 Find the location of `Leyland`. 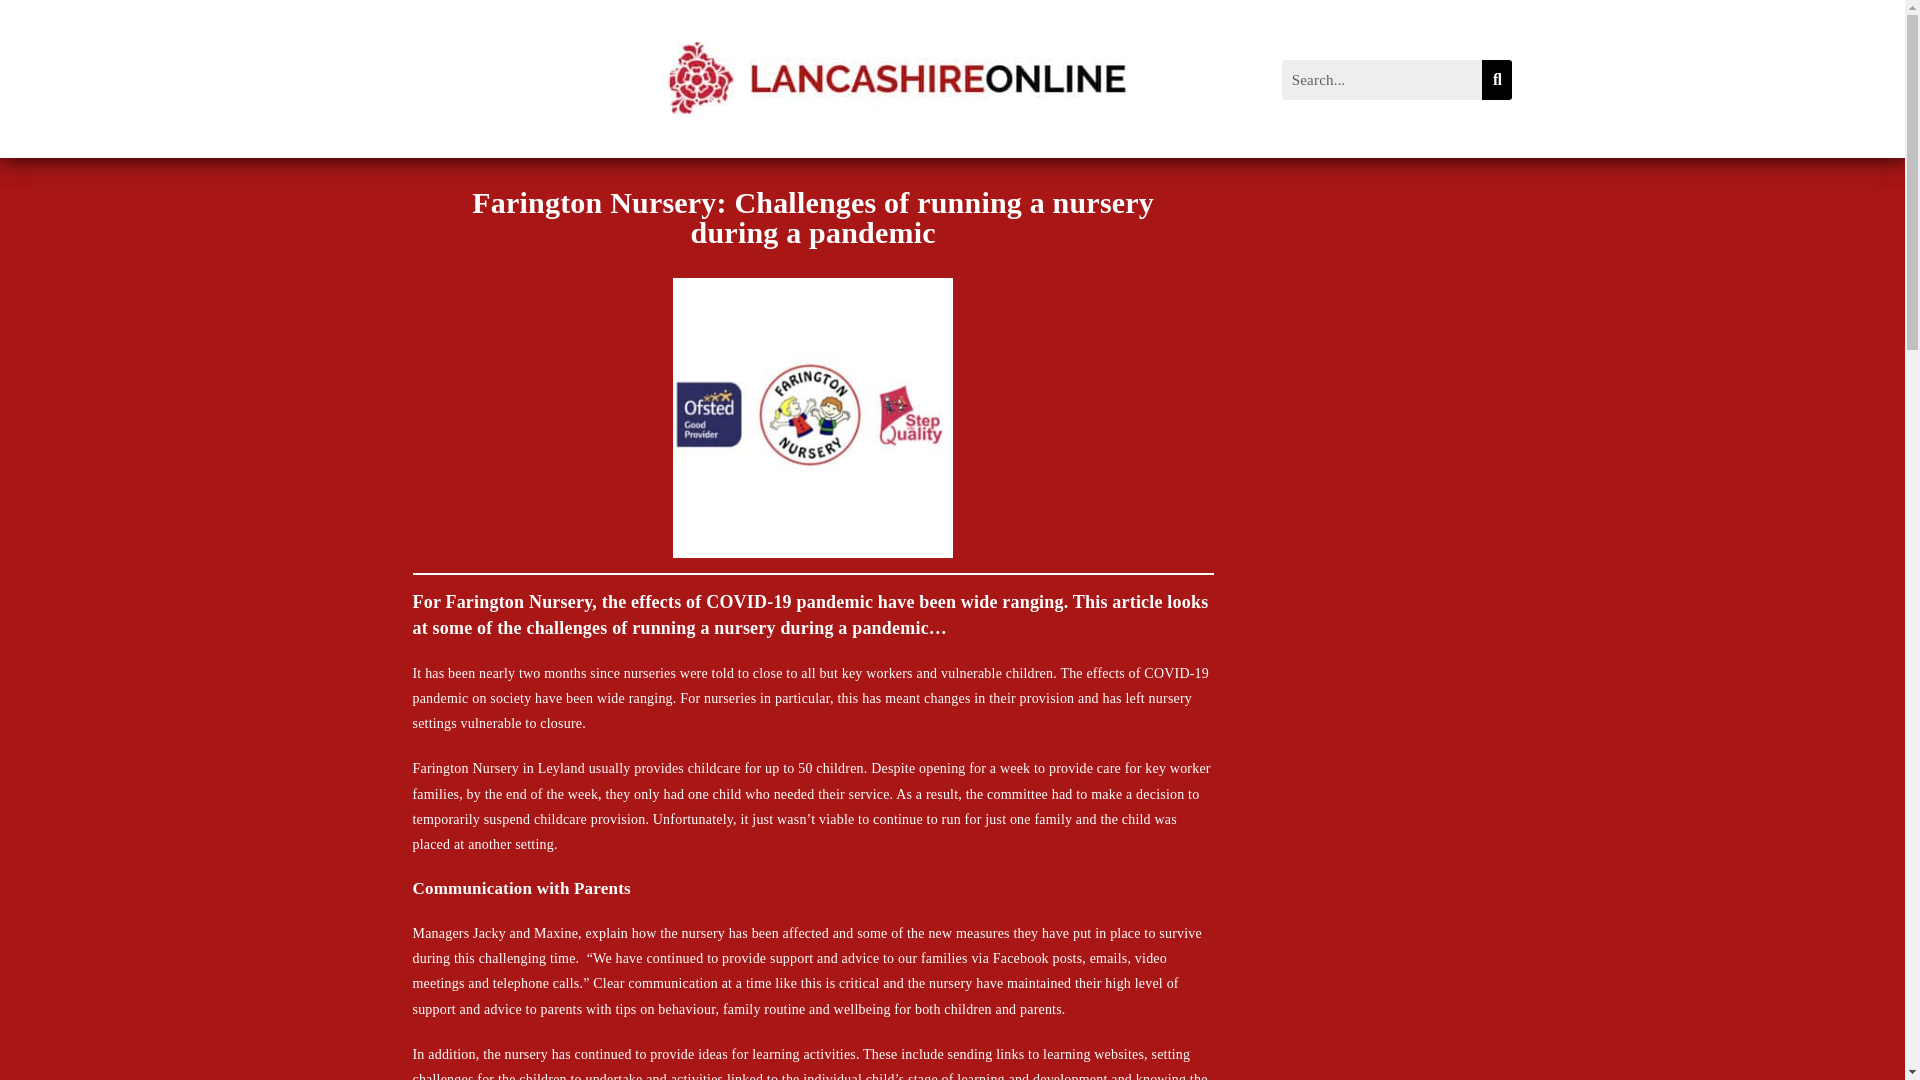

Leyland is located at coordinates (561, 768).